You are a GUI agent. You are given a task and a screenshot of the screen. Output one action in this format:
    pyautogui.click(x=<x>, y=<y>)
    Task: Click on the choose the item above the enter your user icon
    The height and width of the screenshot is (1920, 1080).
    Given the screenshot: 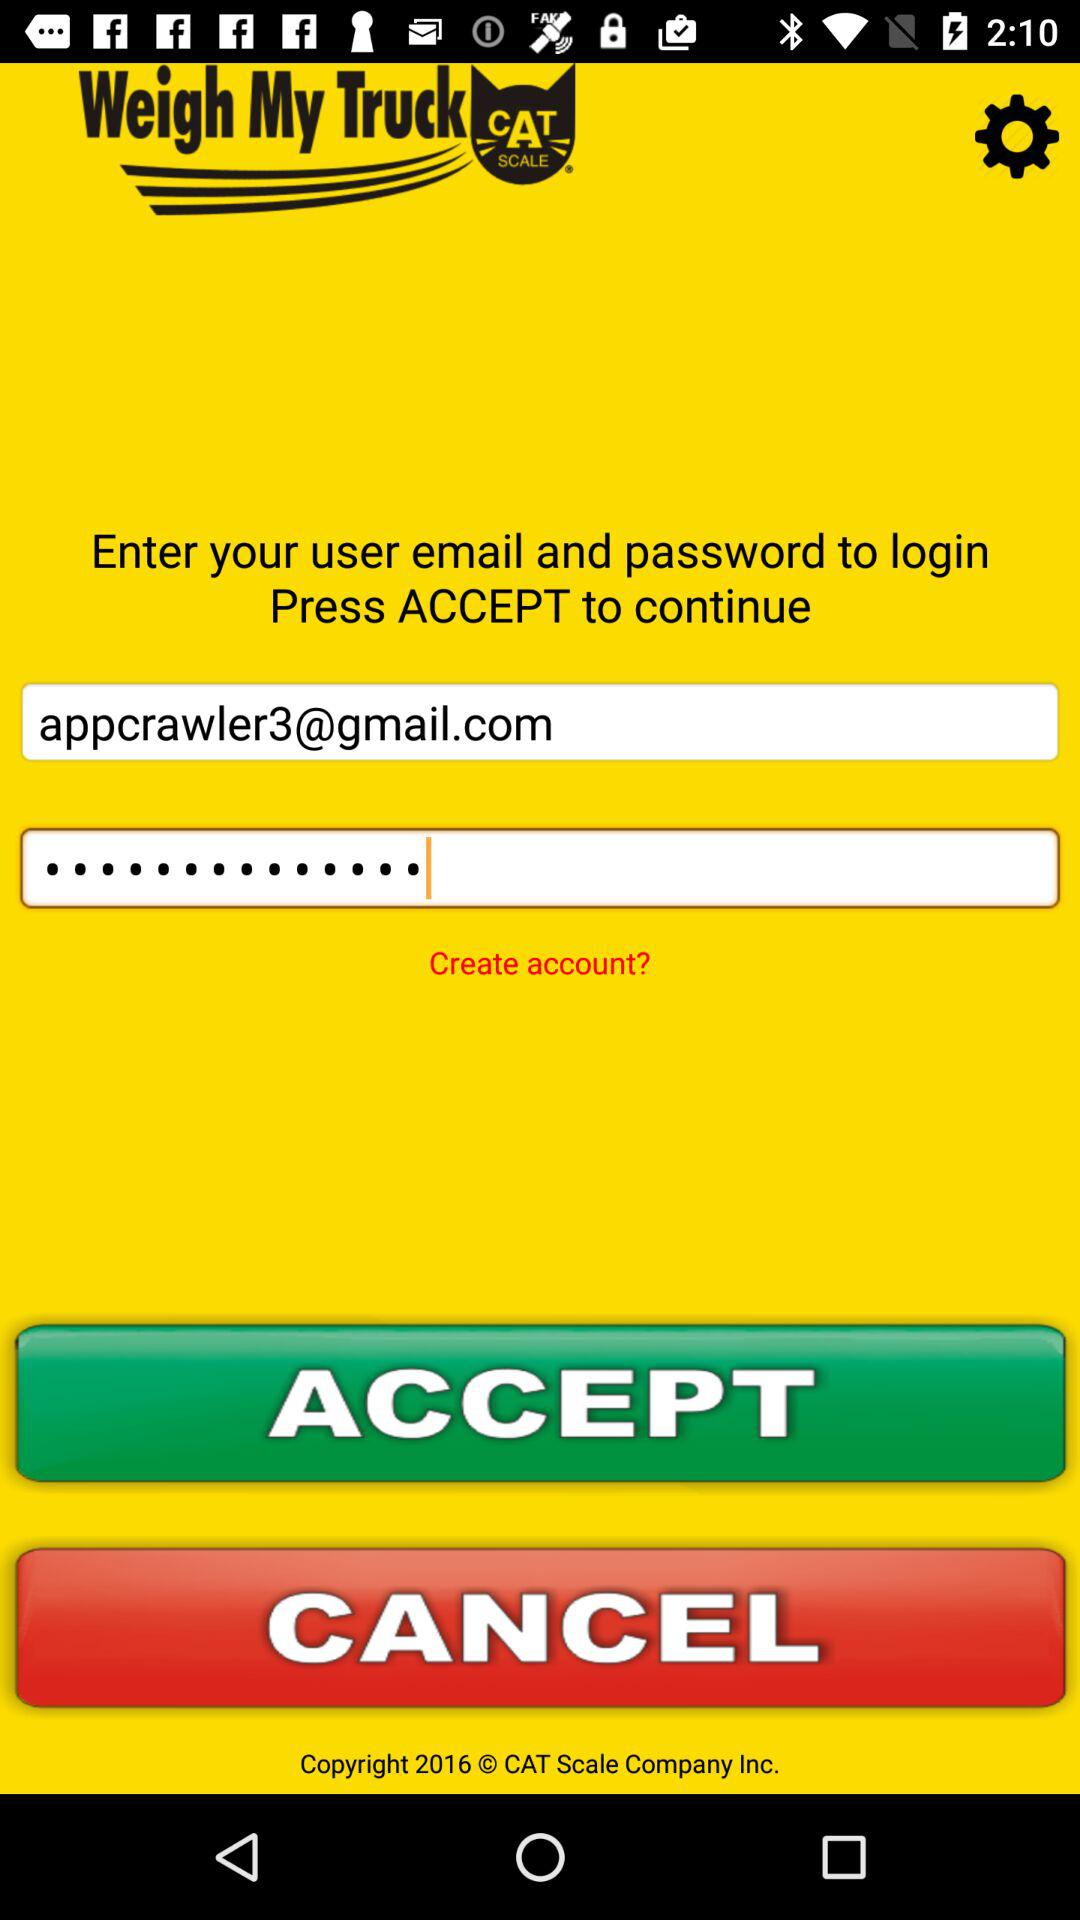 What is the action you would take?
    pyautogui.click(x=1016, y=136)
    